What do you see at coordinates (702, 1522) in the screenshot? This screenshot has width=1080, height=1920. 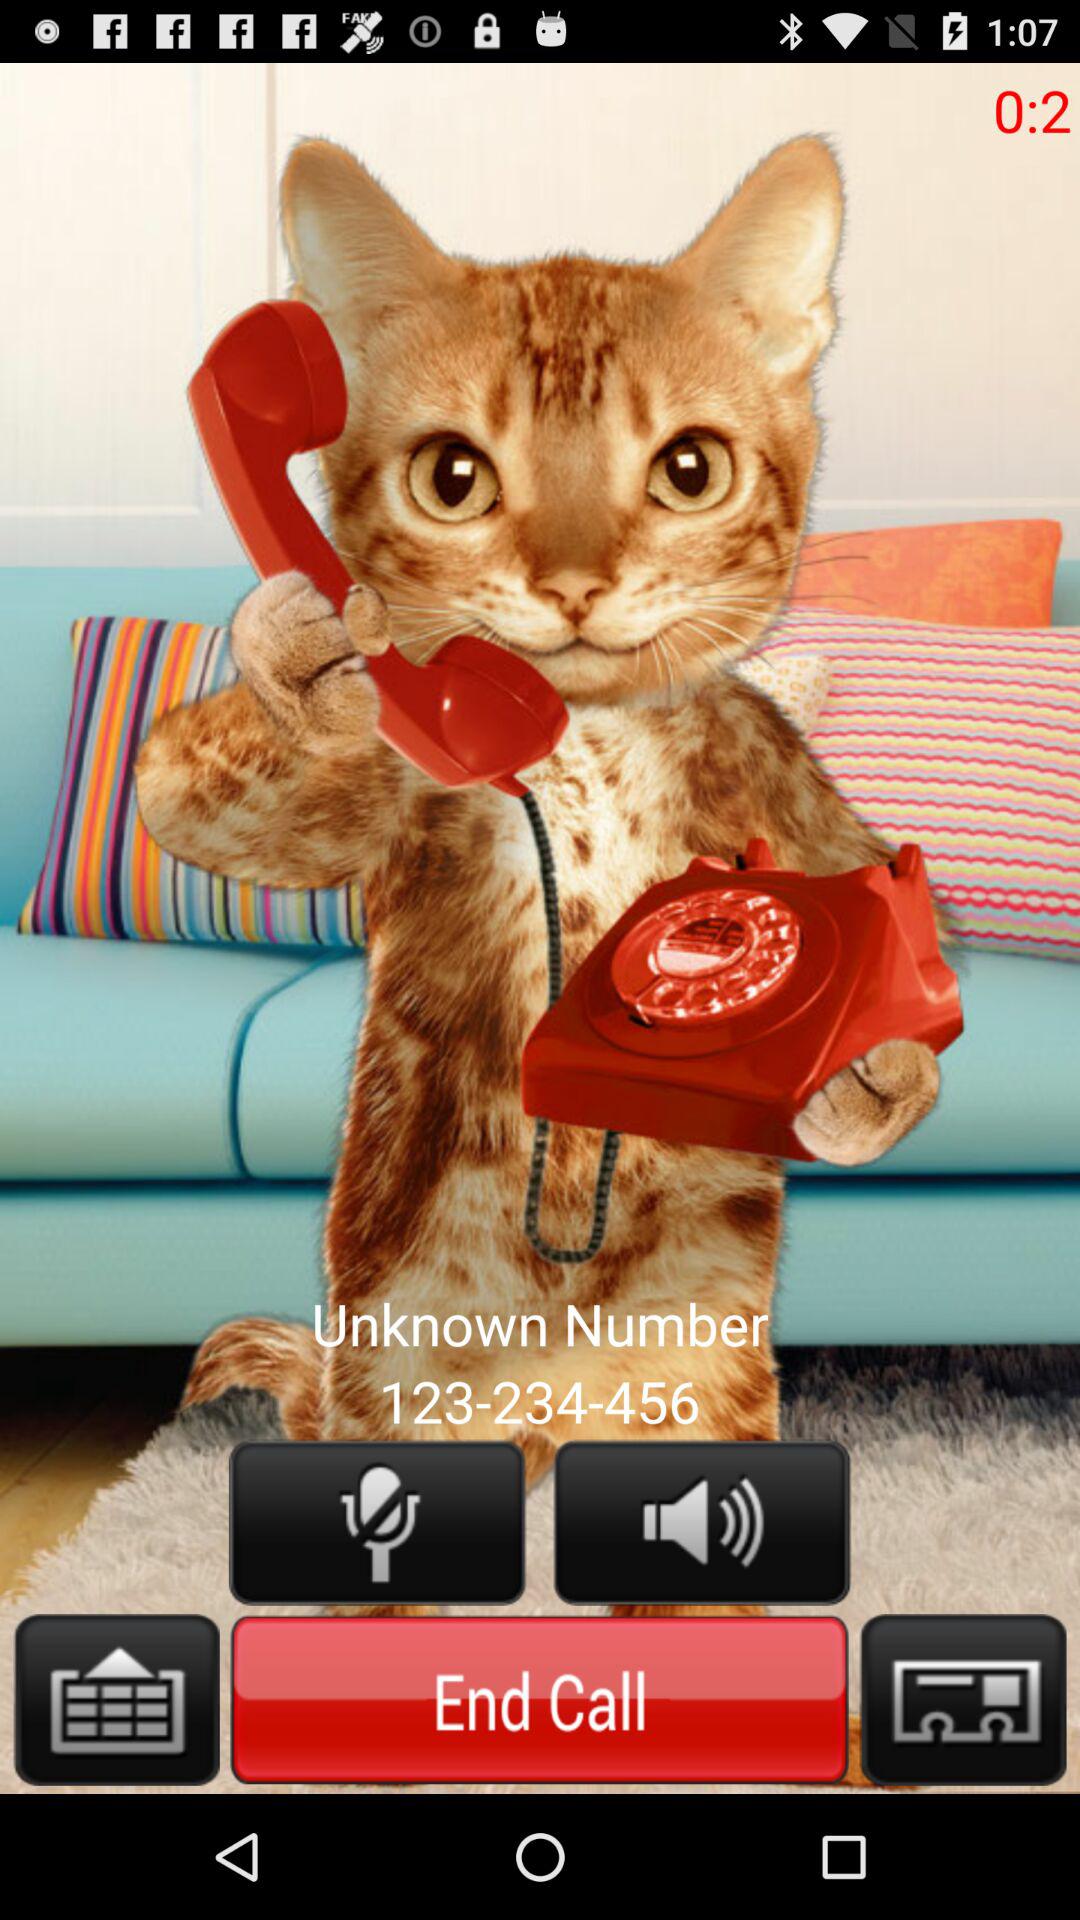 I see `sound` at bounding box center [702, 1522].